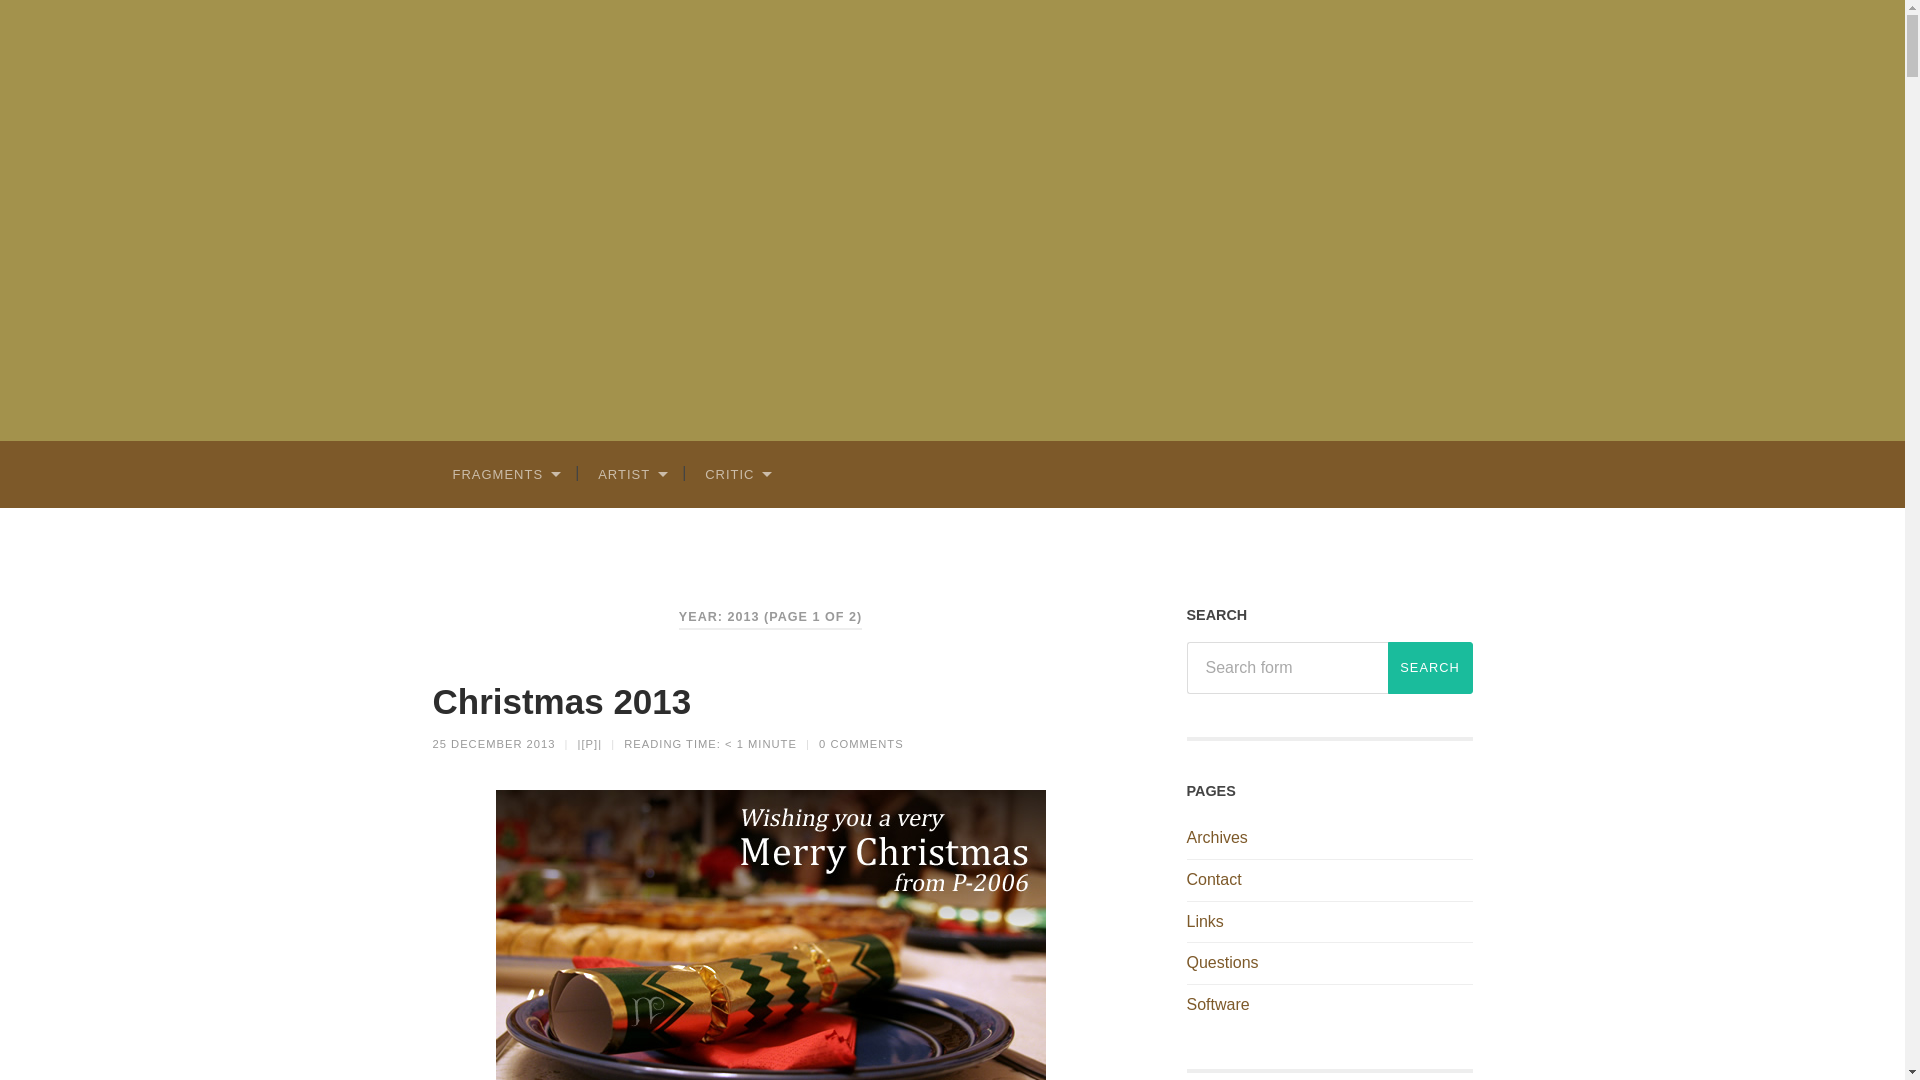  Describe the element at coordinates (562, 701) in the screenshot. I see `Christmas 2013` at that location.